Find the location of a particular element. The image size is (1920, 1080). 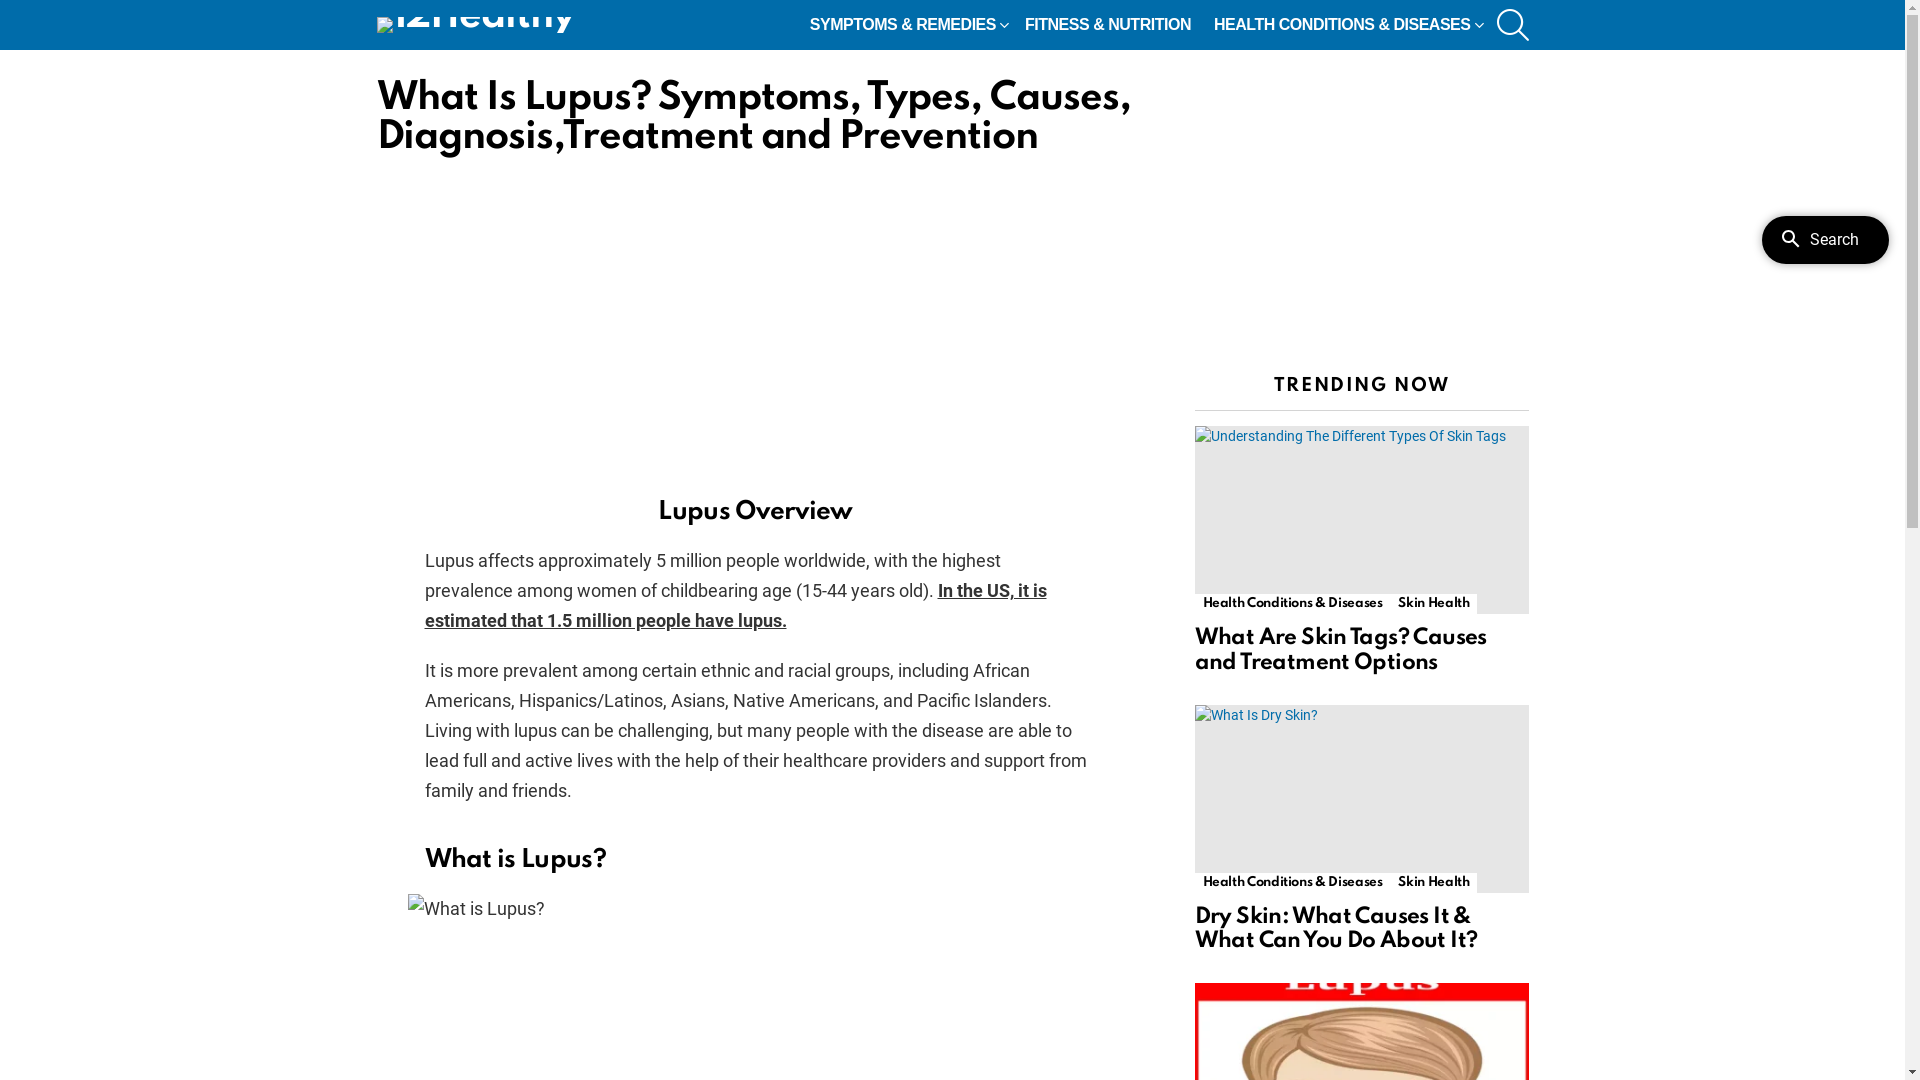

What Are Skin Tags? Causes and Treatment Options is located at coordinates (1361, 520).